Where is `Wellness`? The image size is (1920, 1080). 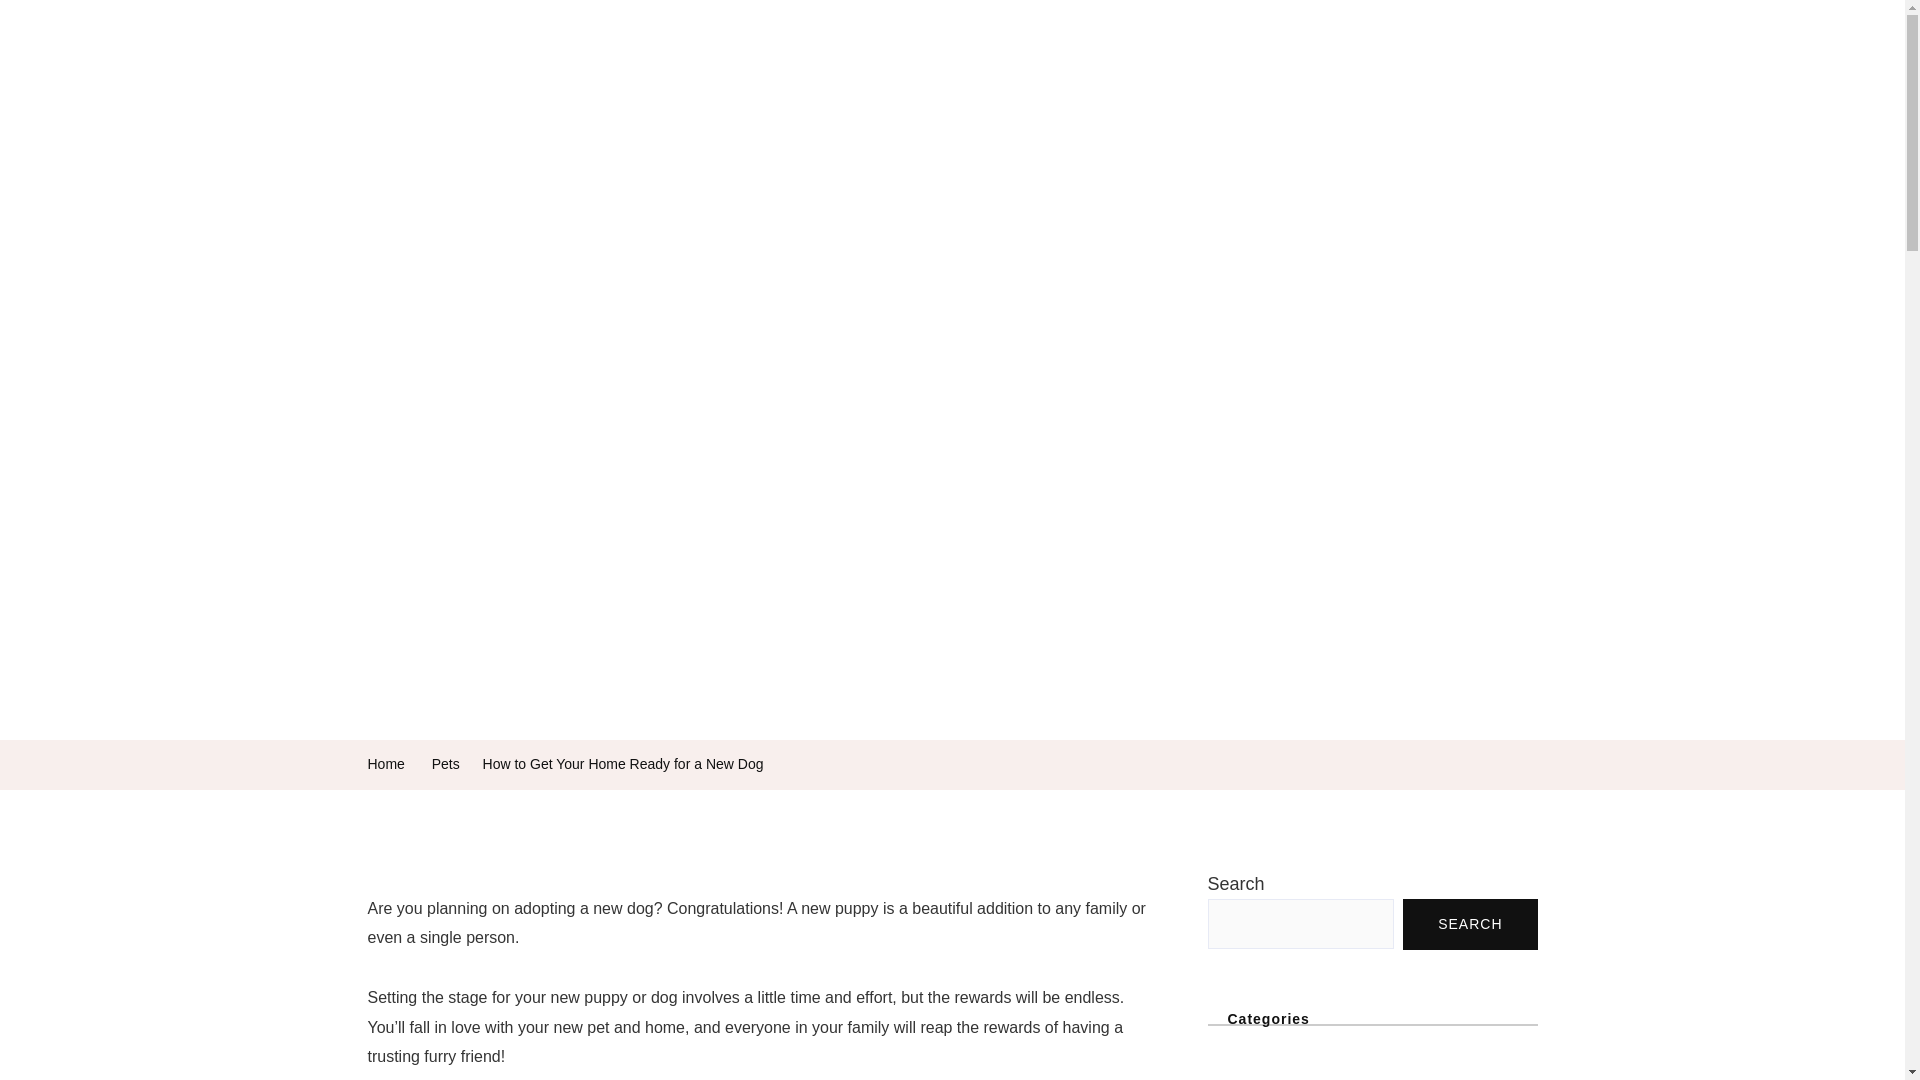
Wellness is located at coordinates (701, 65).